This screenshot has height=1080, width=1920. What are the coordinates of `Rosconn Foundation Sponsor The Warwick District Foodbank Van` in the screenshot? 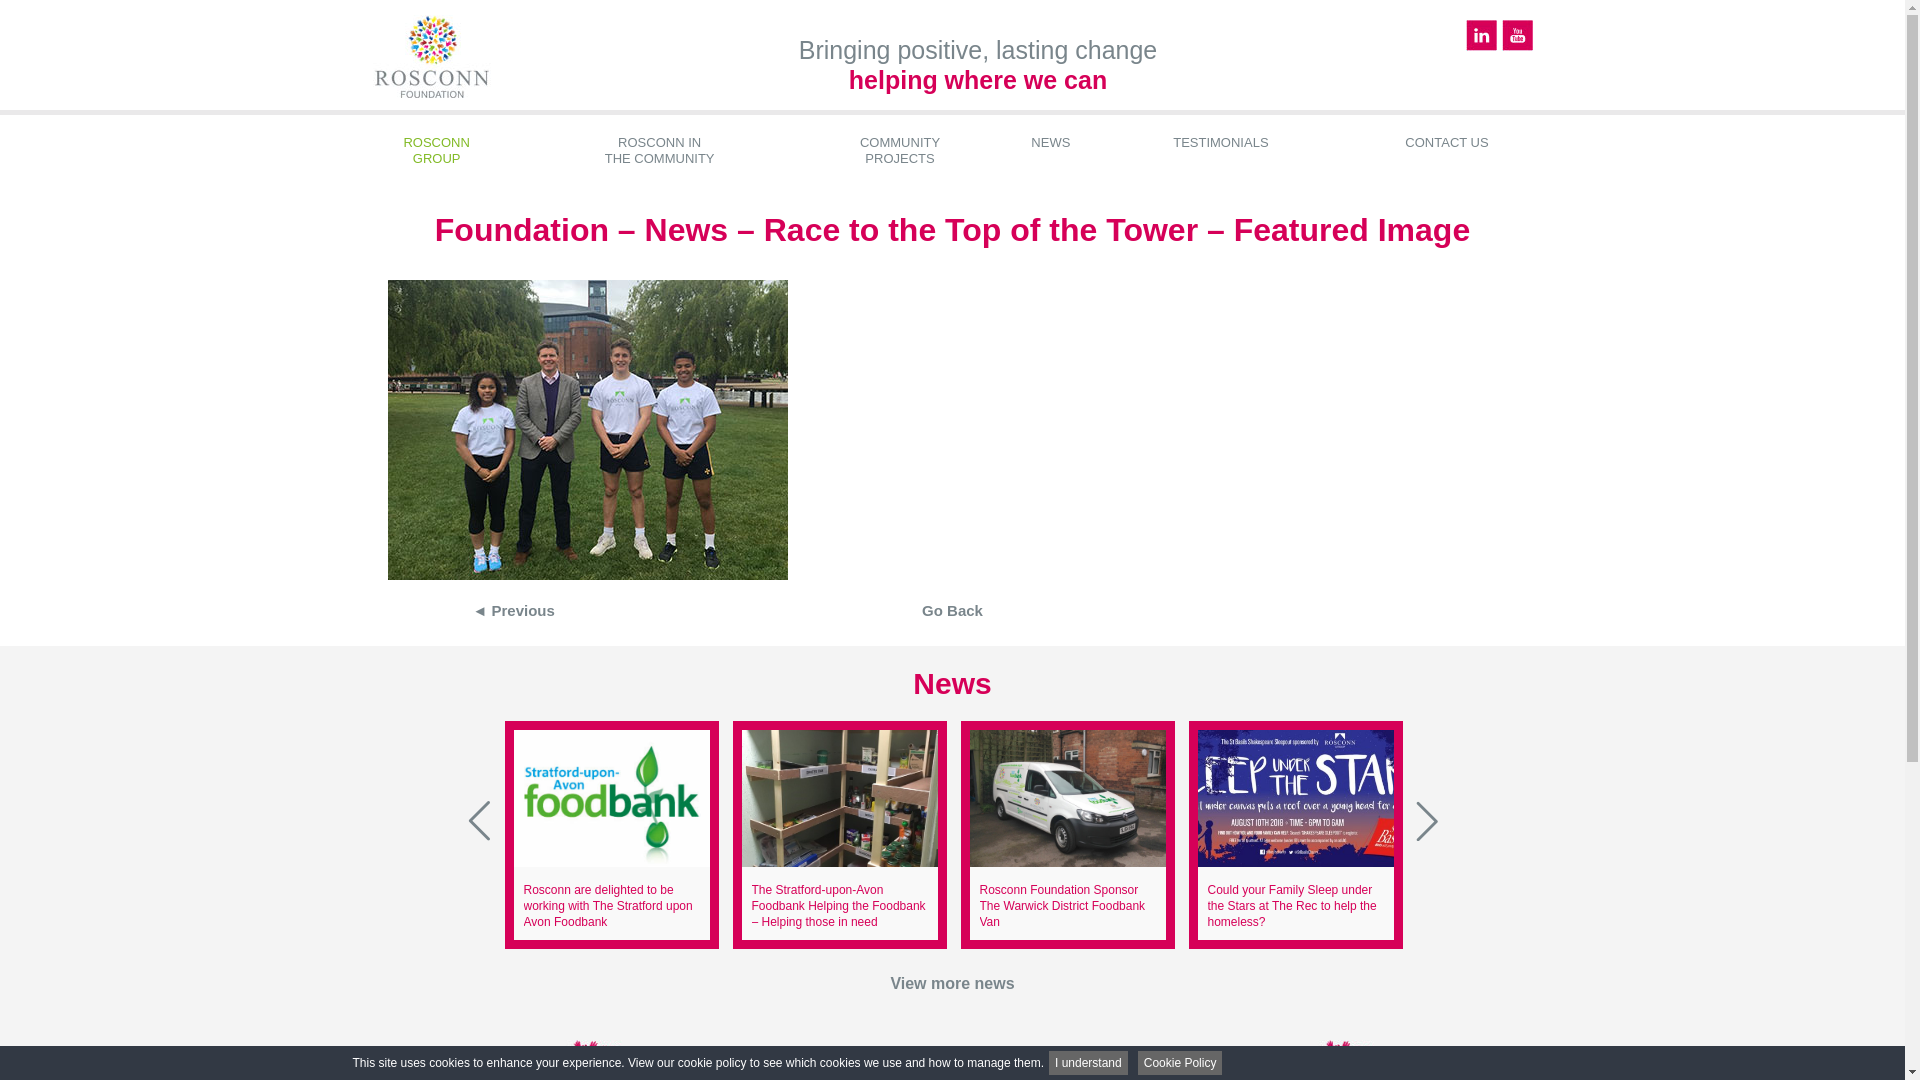 It's located at (900, 151).